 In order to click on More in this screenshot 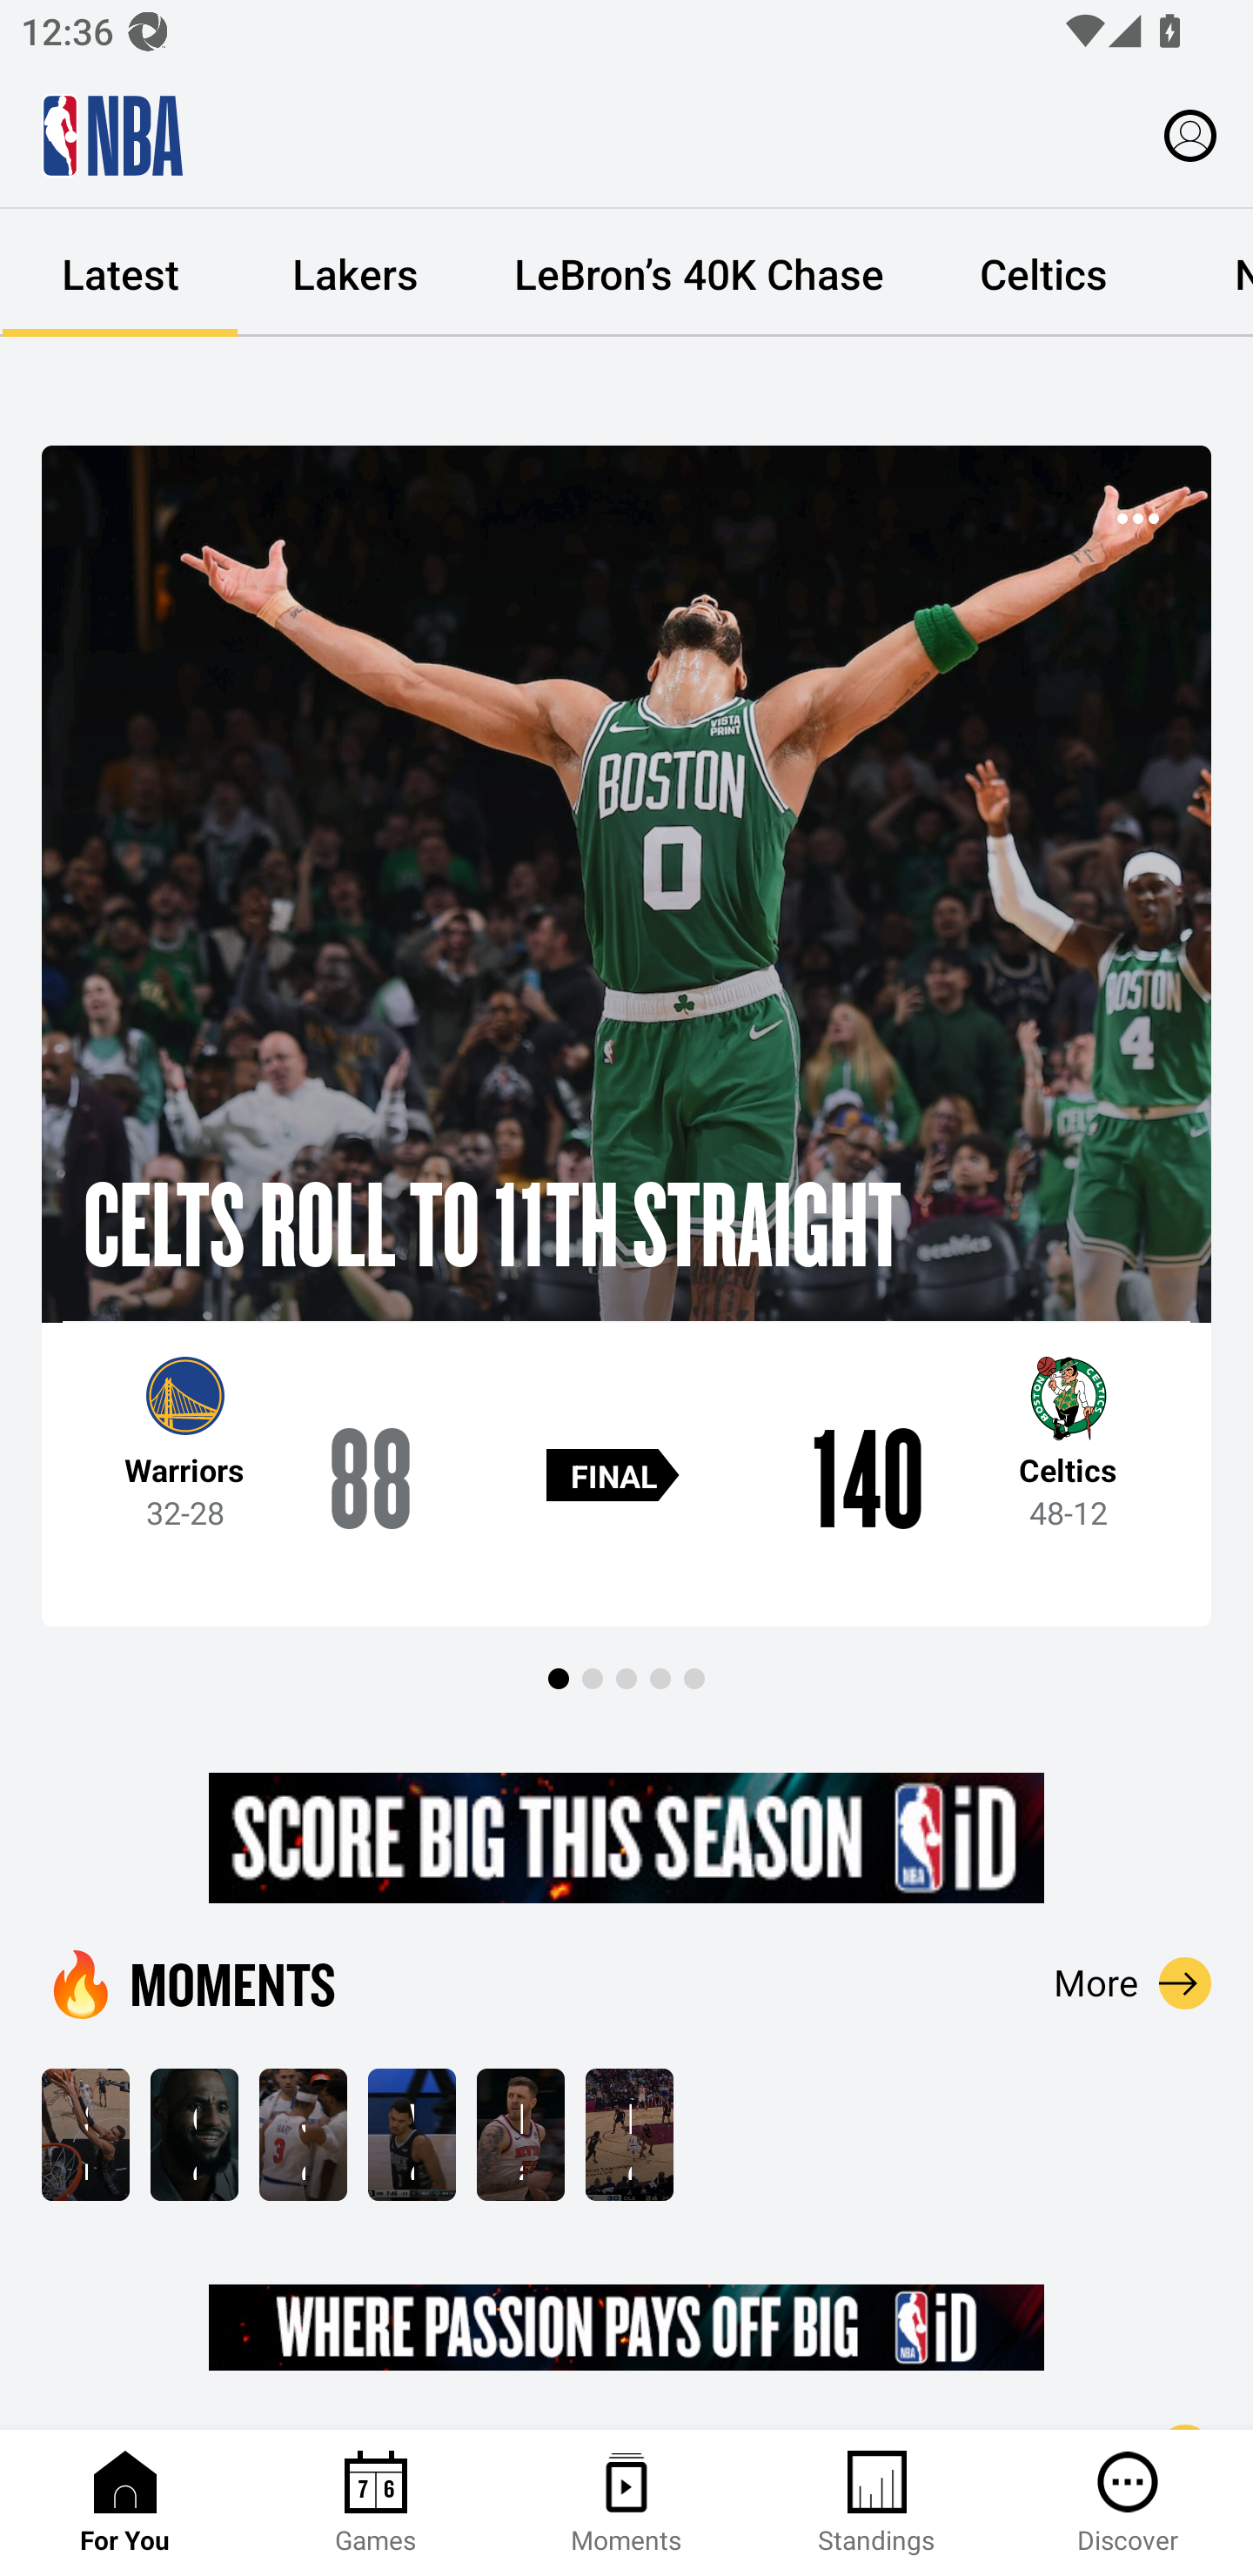, I will do `click(1133, 1982)`.